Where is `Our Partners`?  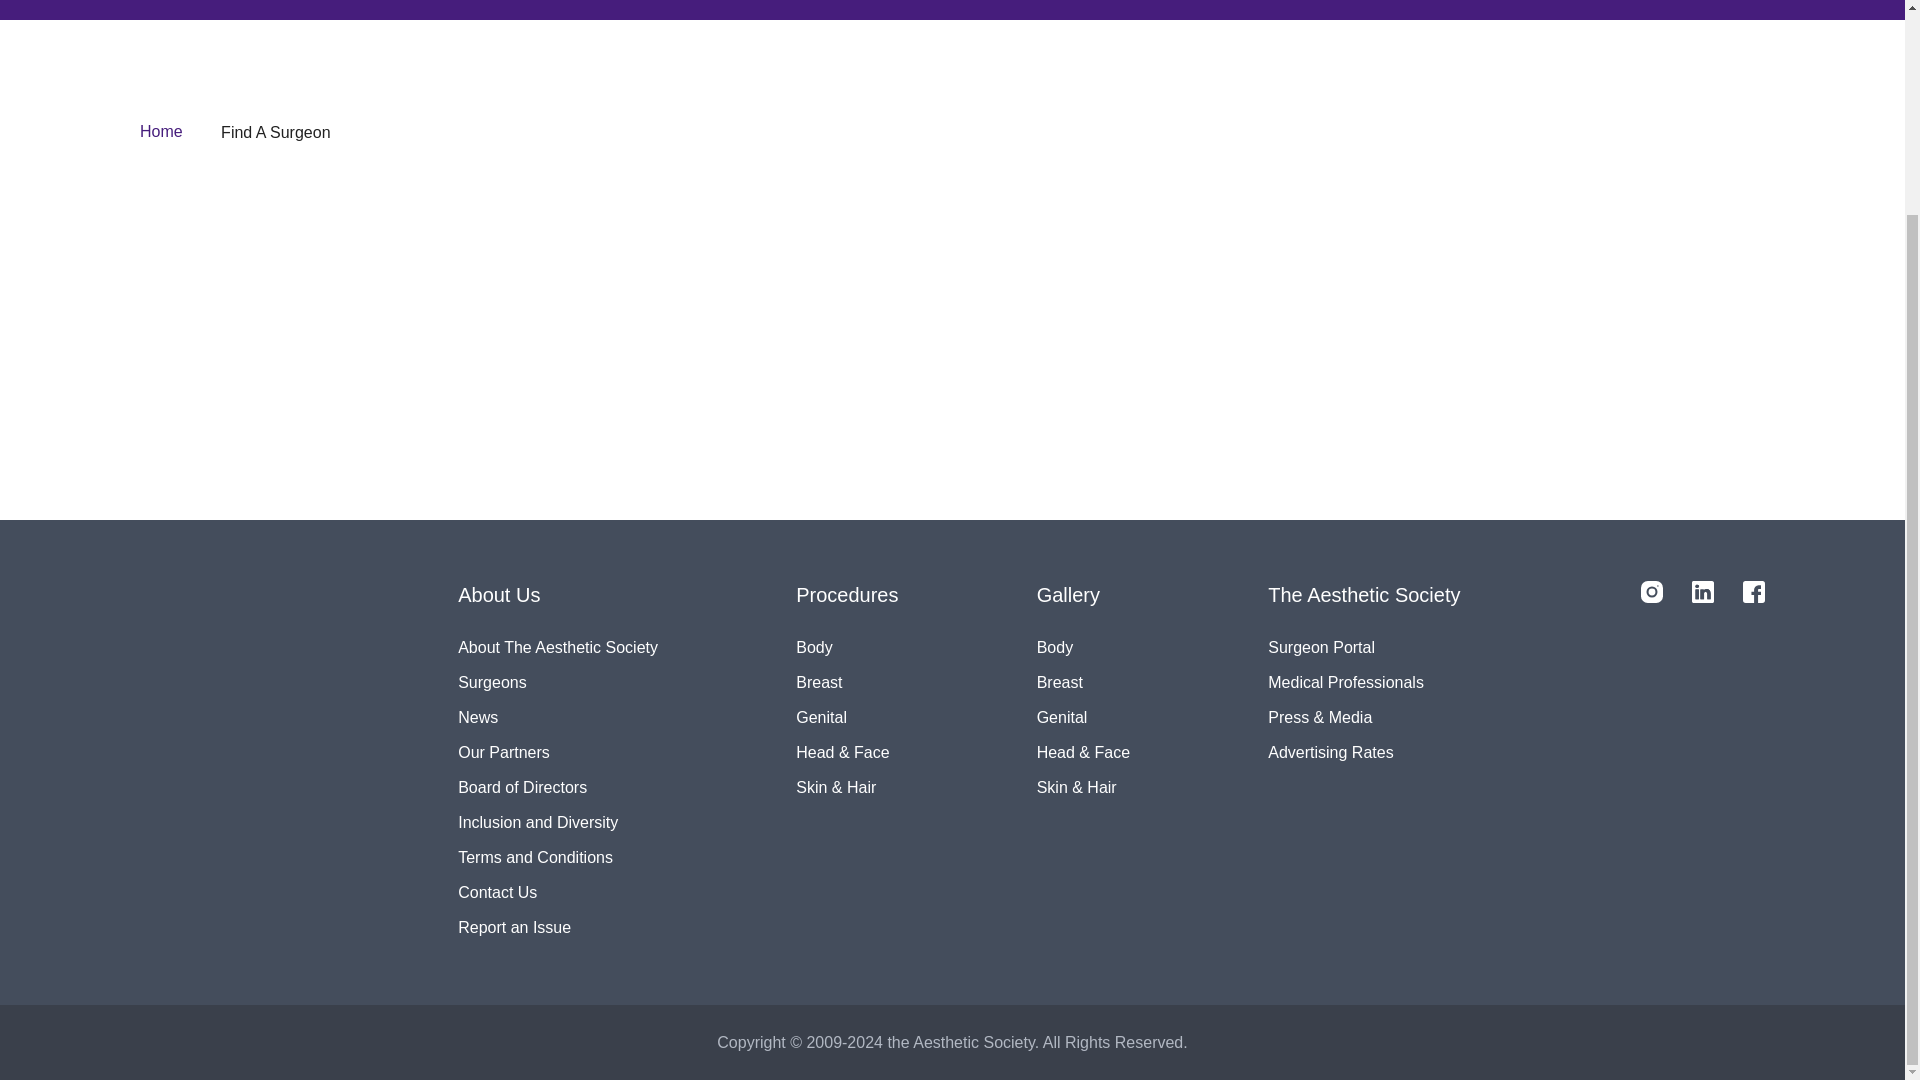
Our Partners is located at coordinates (558, 752).